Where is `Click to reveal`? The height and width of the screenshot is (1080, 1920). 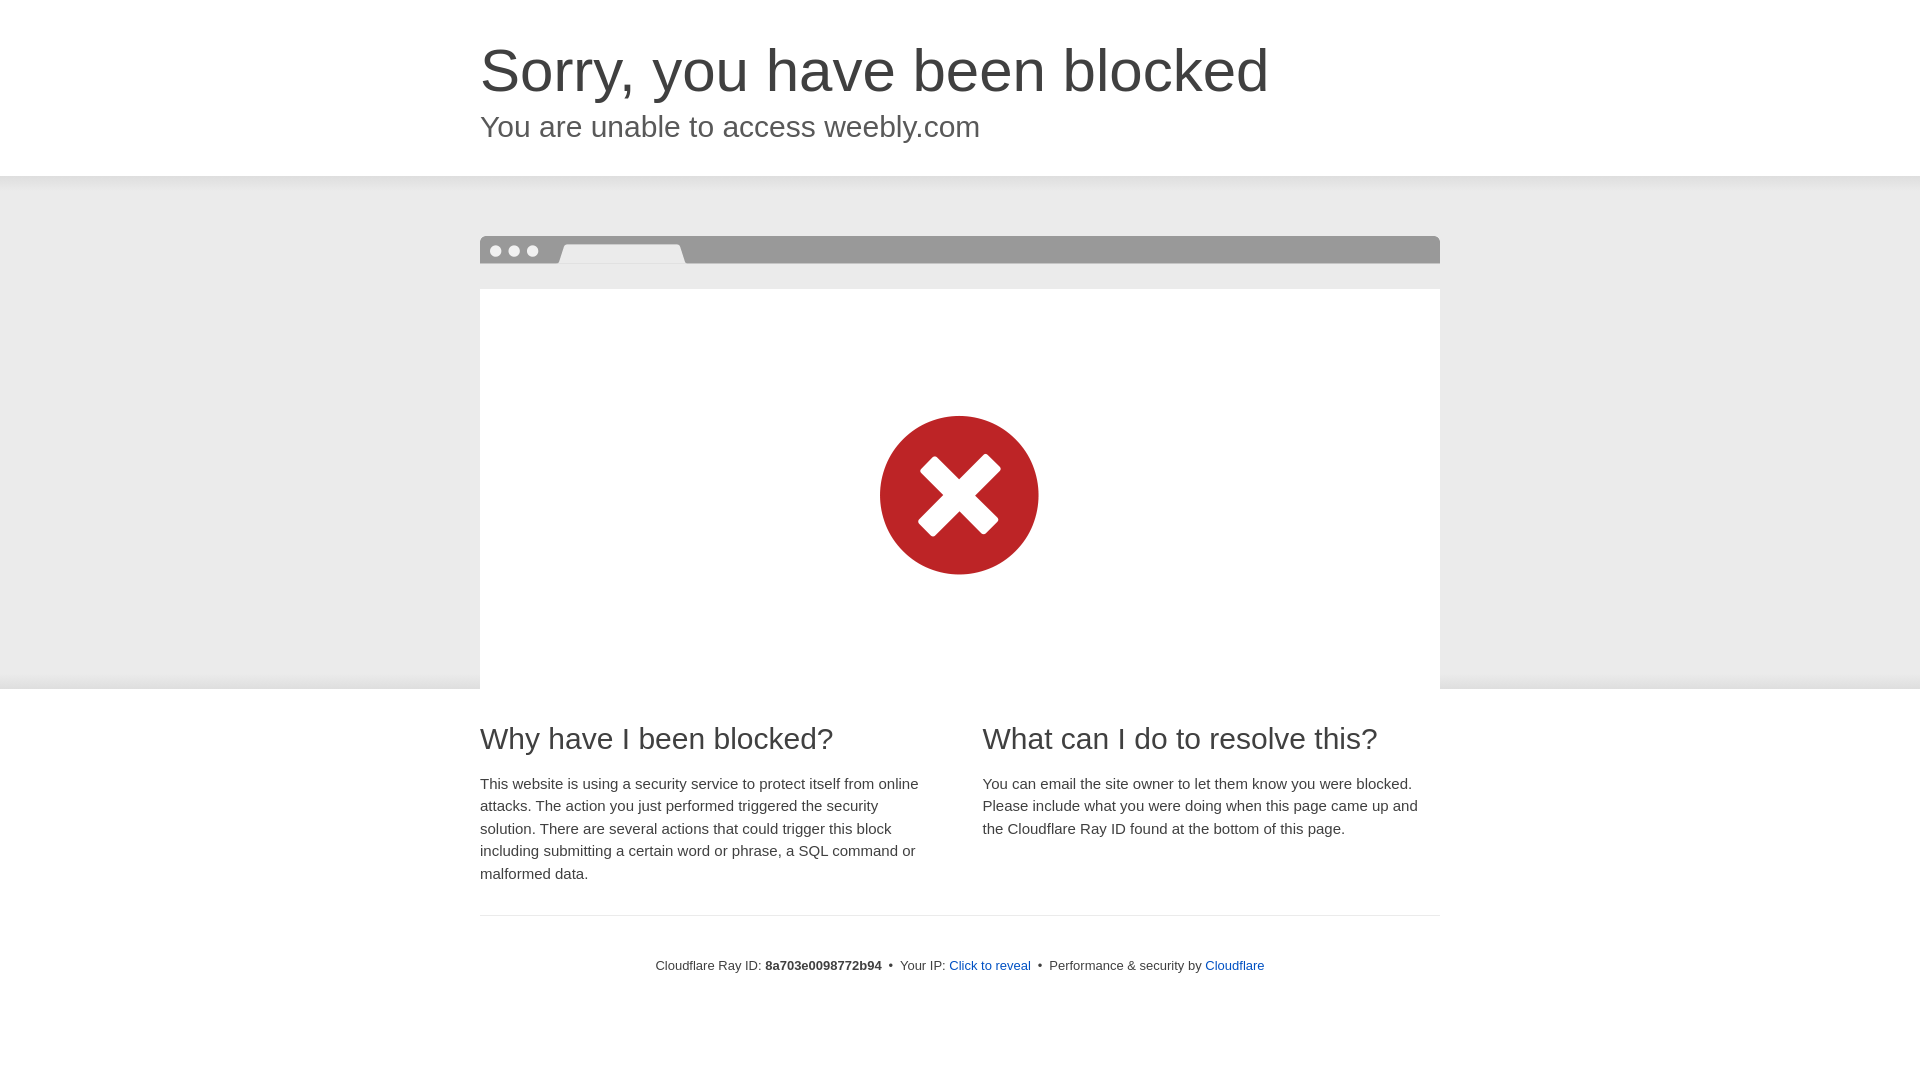
Click to reveal is located at coordinates (990, 966).